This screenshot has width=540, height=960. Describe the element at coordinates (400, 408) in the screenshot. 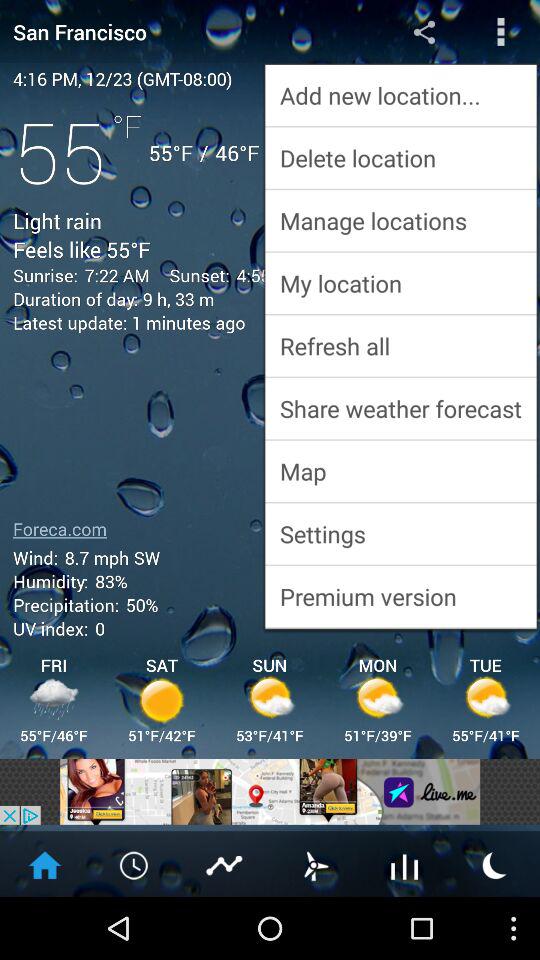

I see `click the share weather forecast` at that location.